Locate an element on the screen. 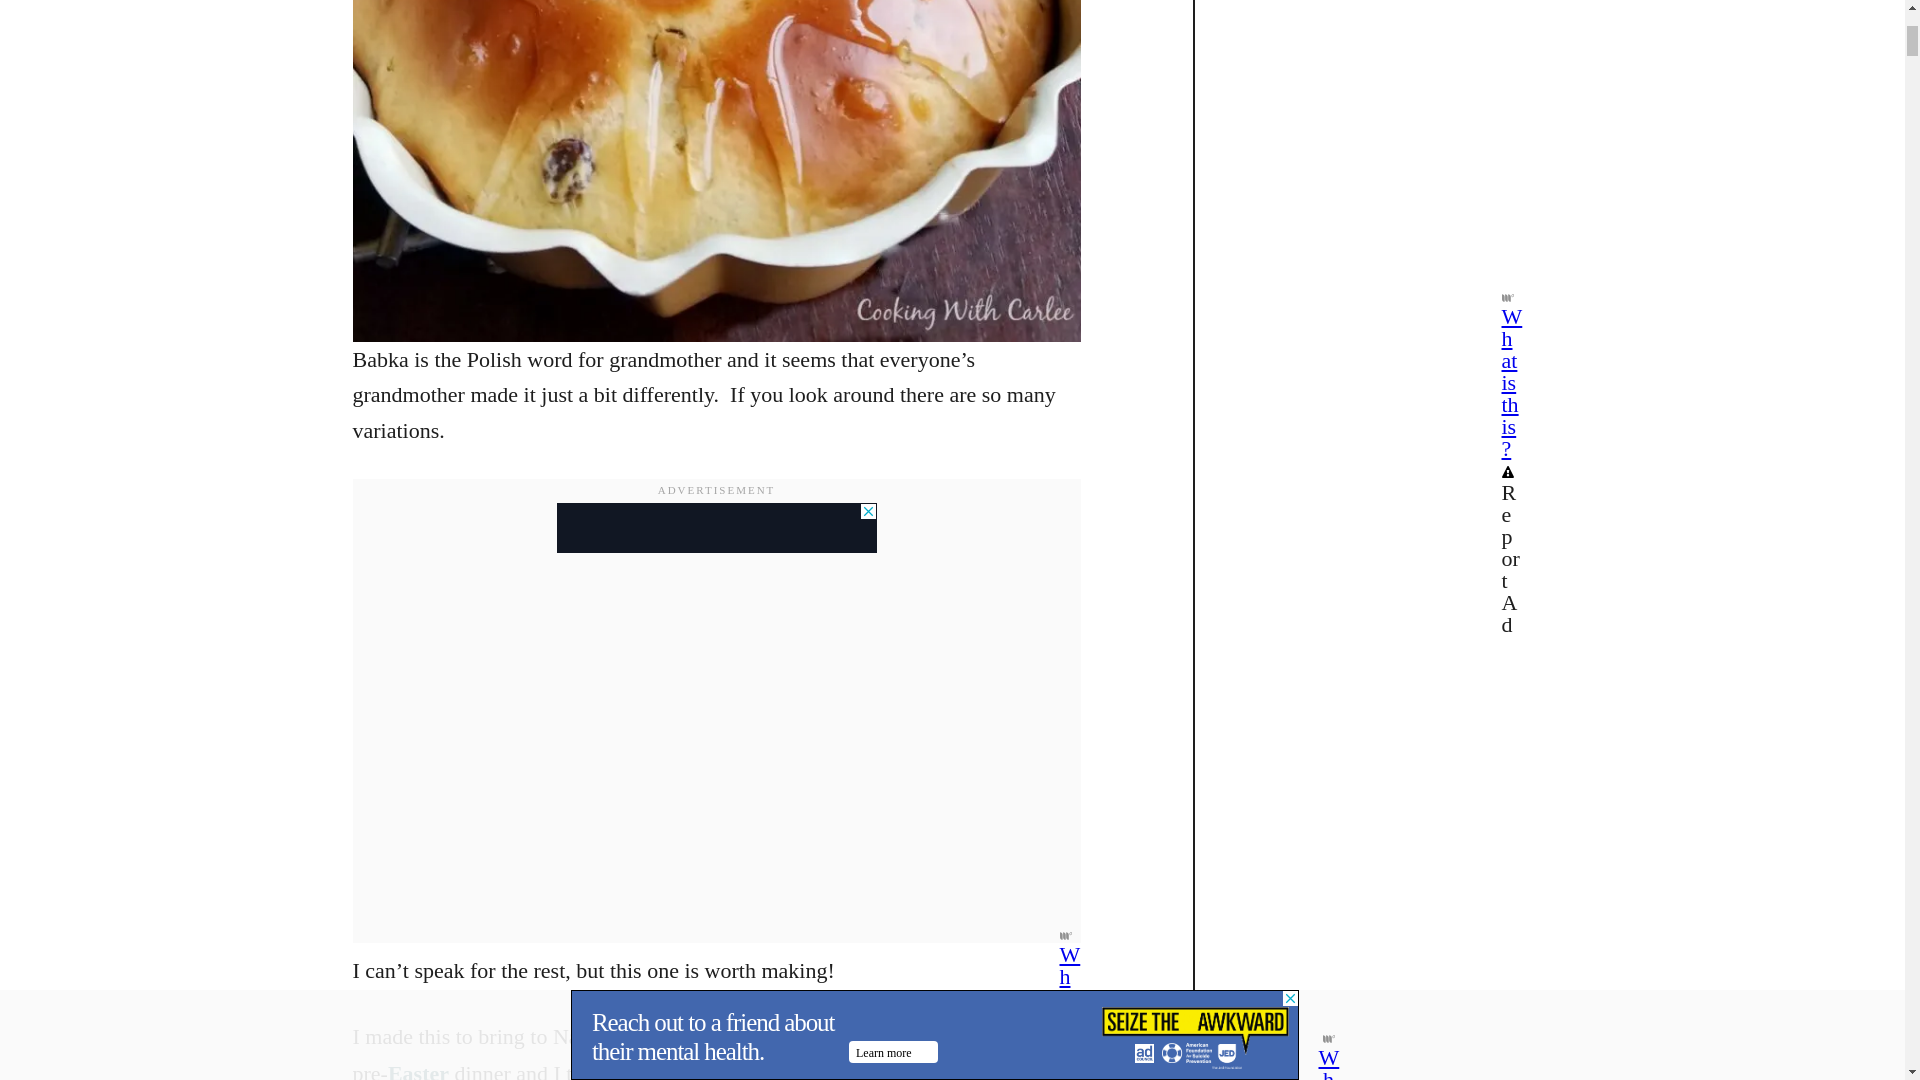 Image resolution: width=1920 pixels, height=1080 pixels. Easter is located at coordinates (418, 1070).